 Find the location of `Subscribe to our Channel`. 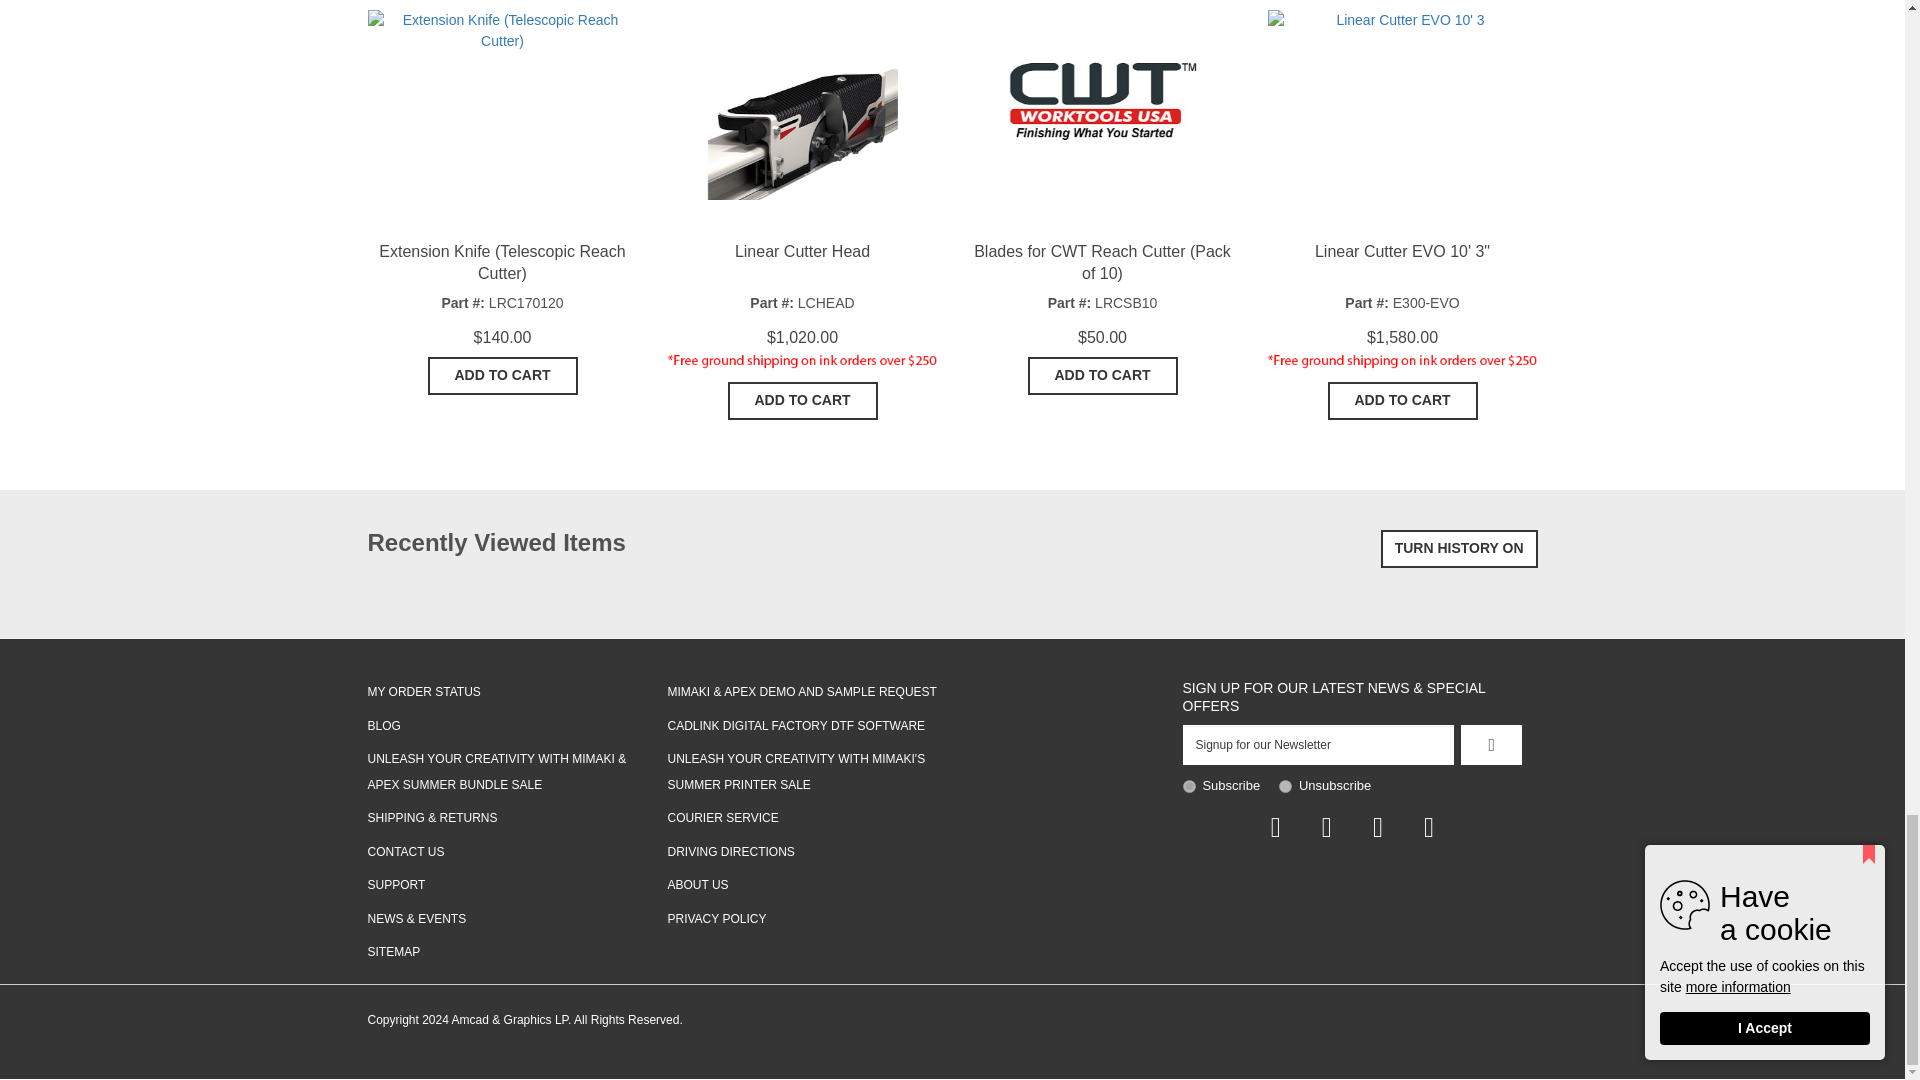

Subscribe to our Channel is located at coordinates (1377, 828).